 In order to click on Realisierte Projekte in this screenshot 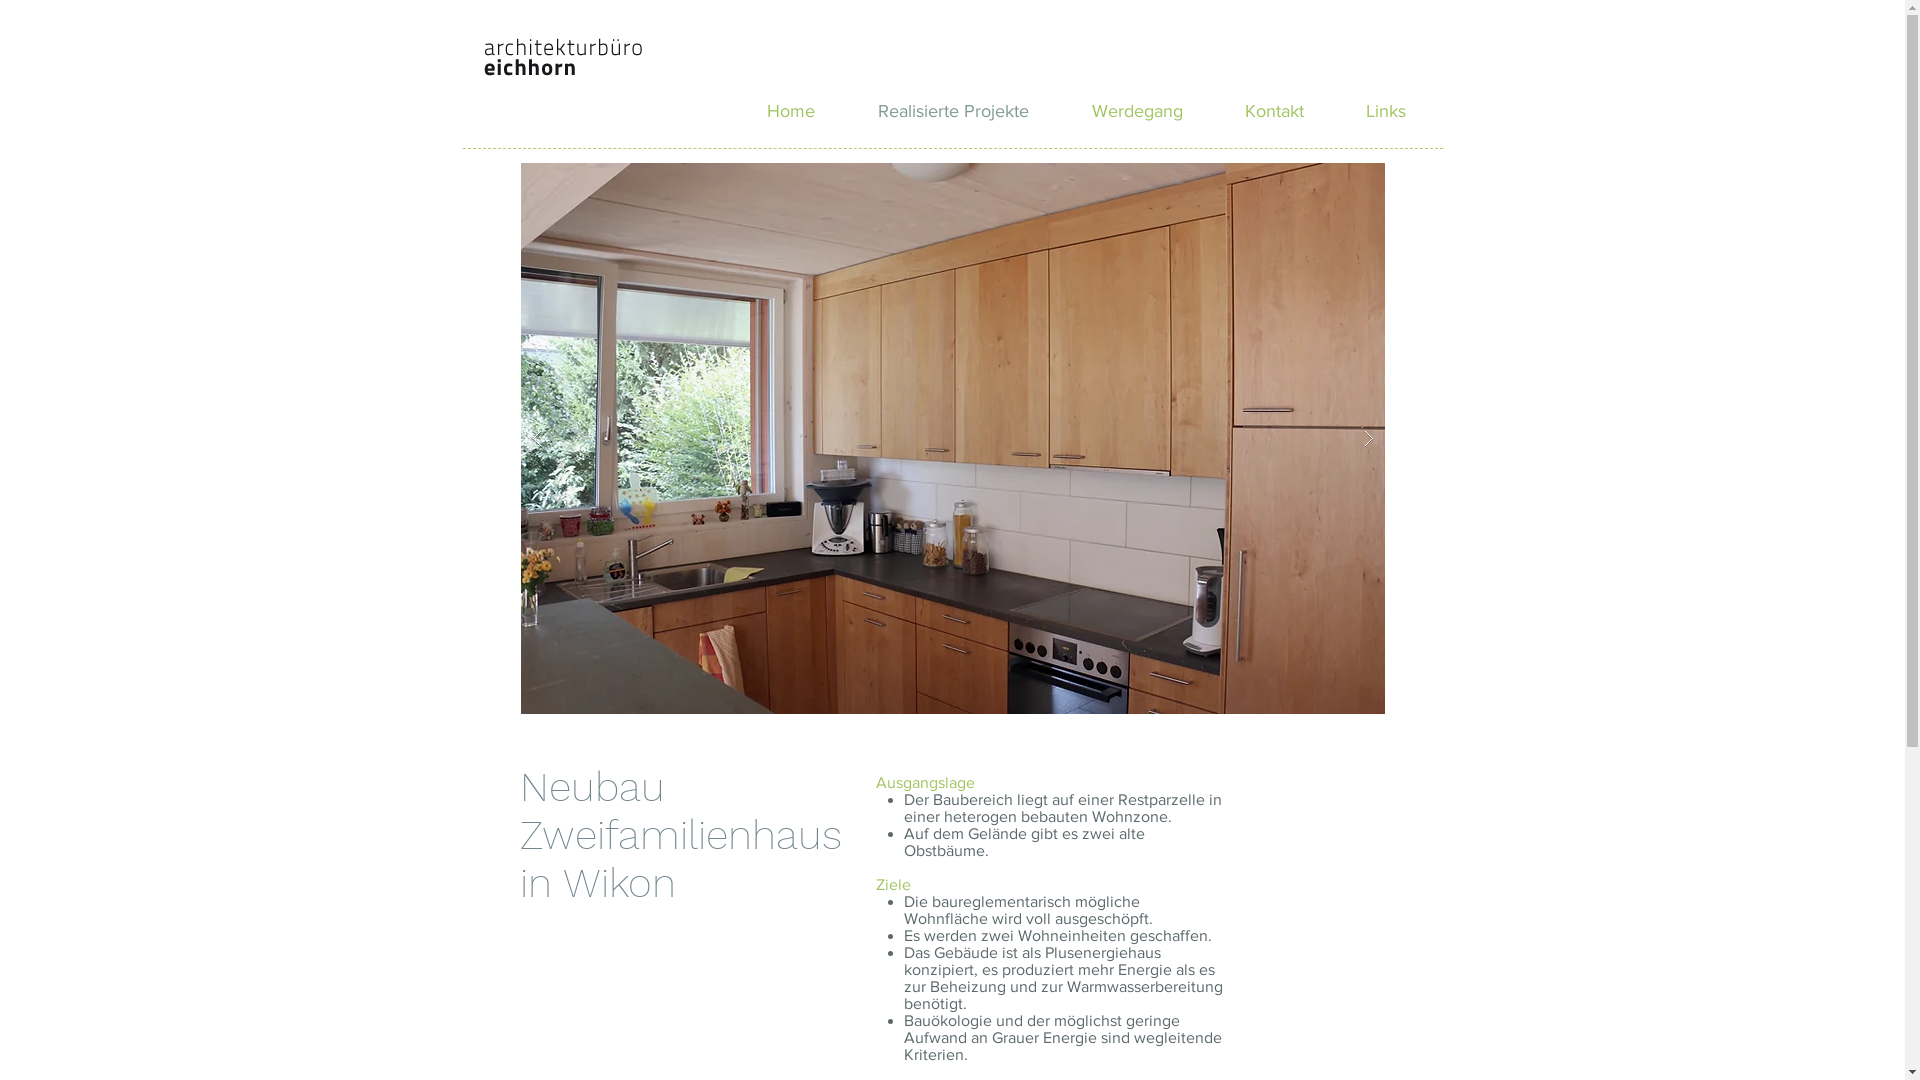, I will do `click(982, 67)`.